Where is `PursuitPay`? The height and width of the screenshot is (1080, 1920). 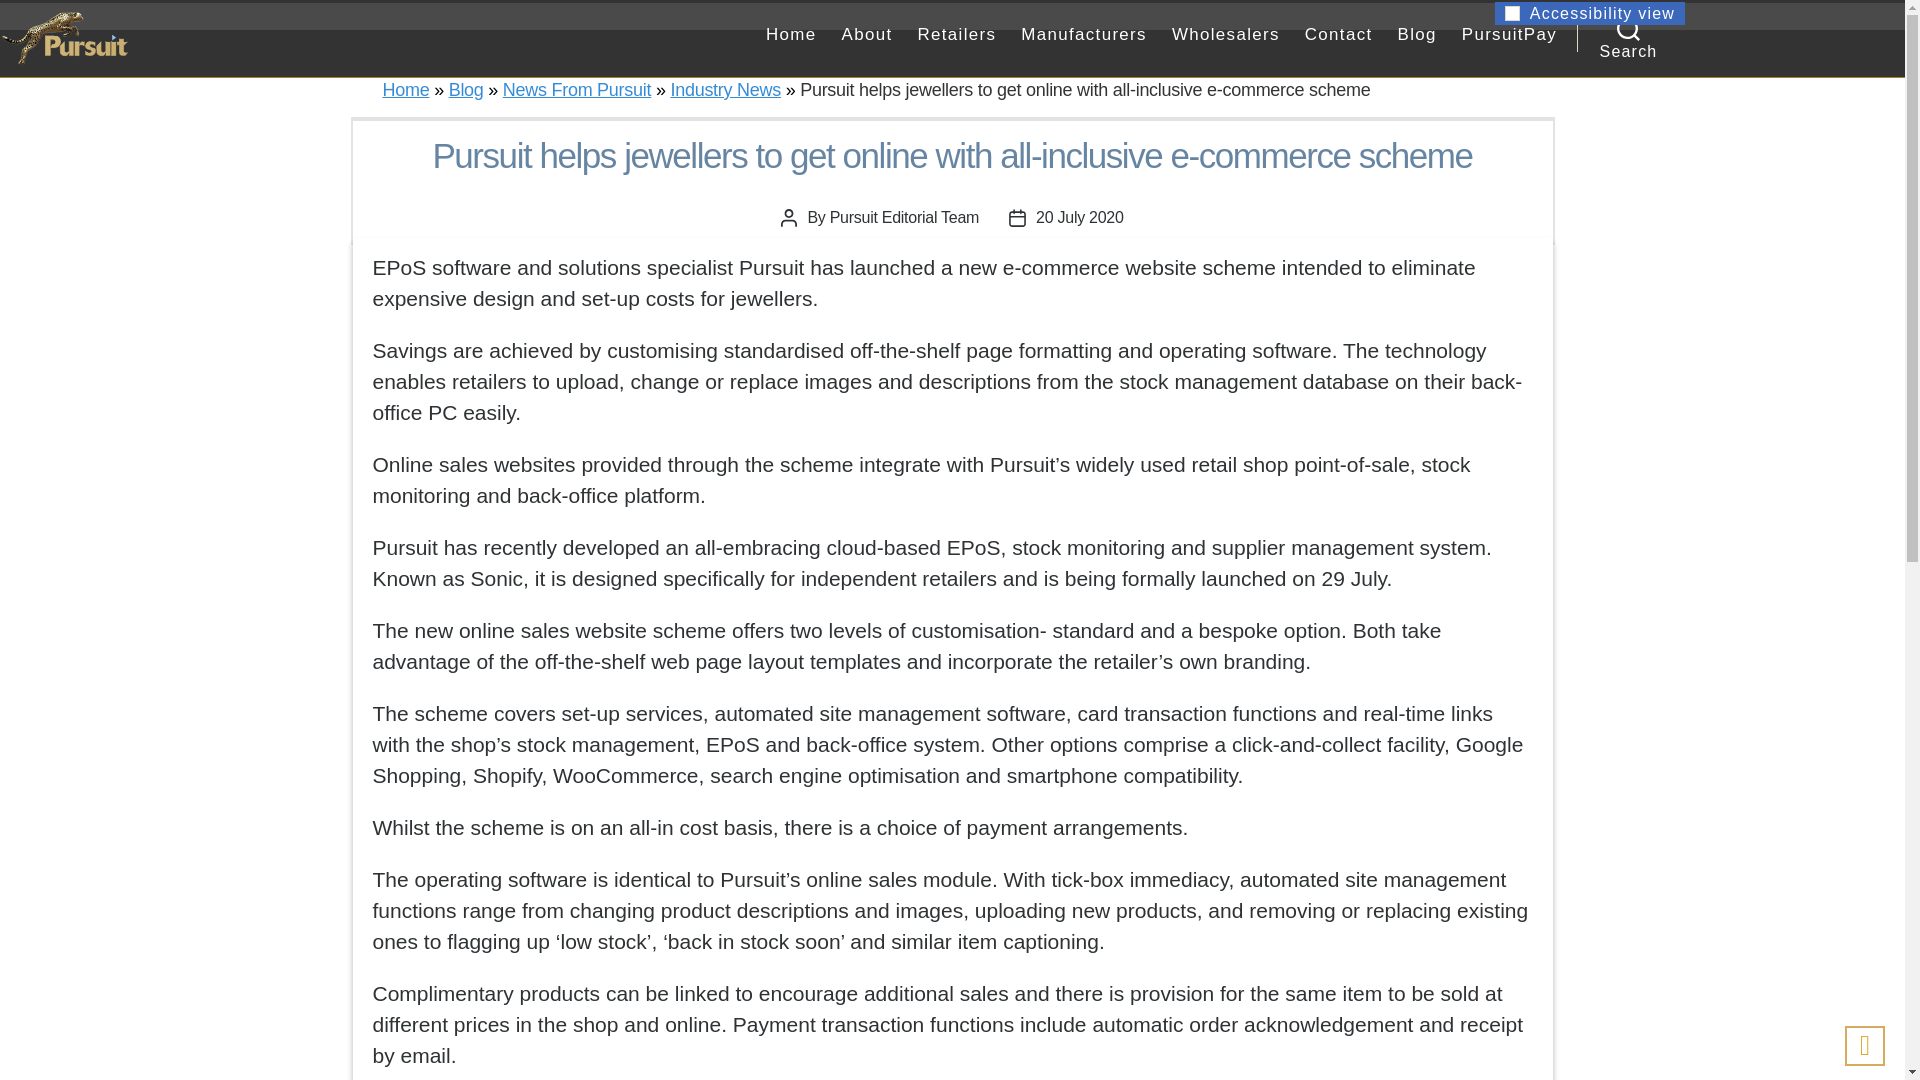
PursuitPay is located at coordinates (1509, 37).